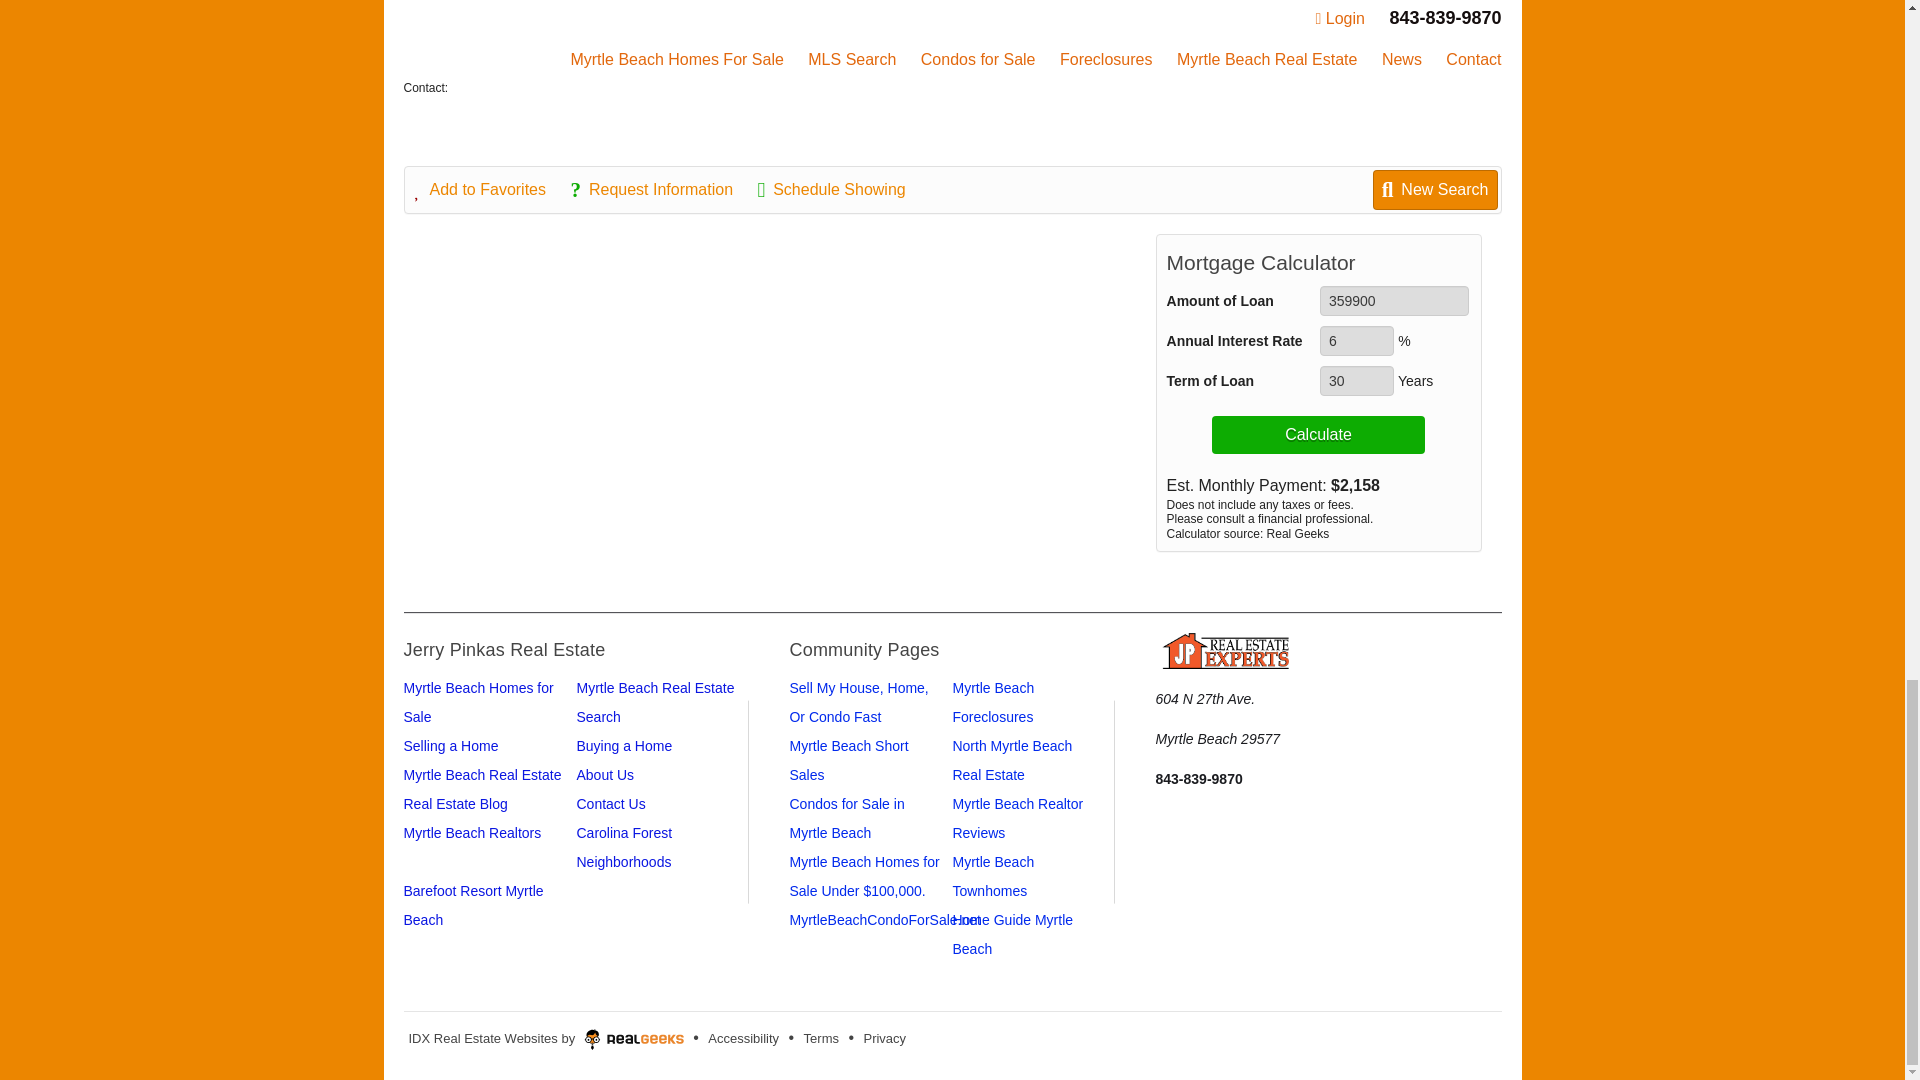 This screenshot has width=1920, height=1080. I want to click on 359900, so click(1394, 301).